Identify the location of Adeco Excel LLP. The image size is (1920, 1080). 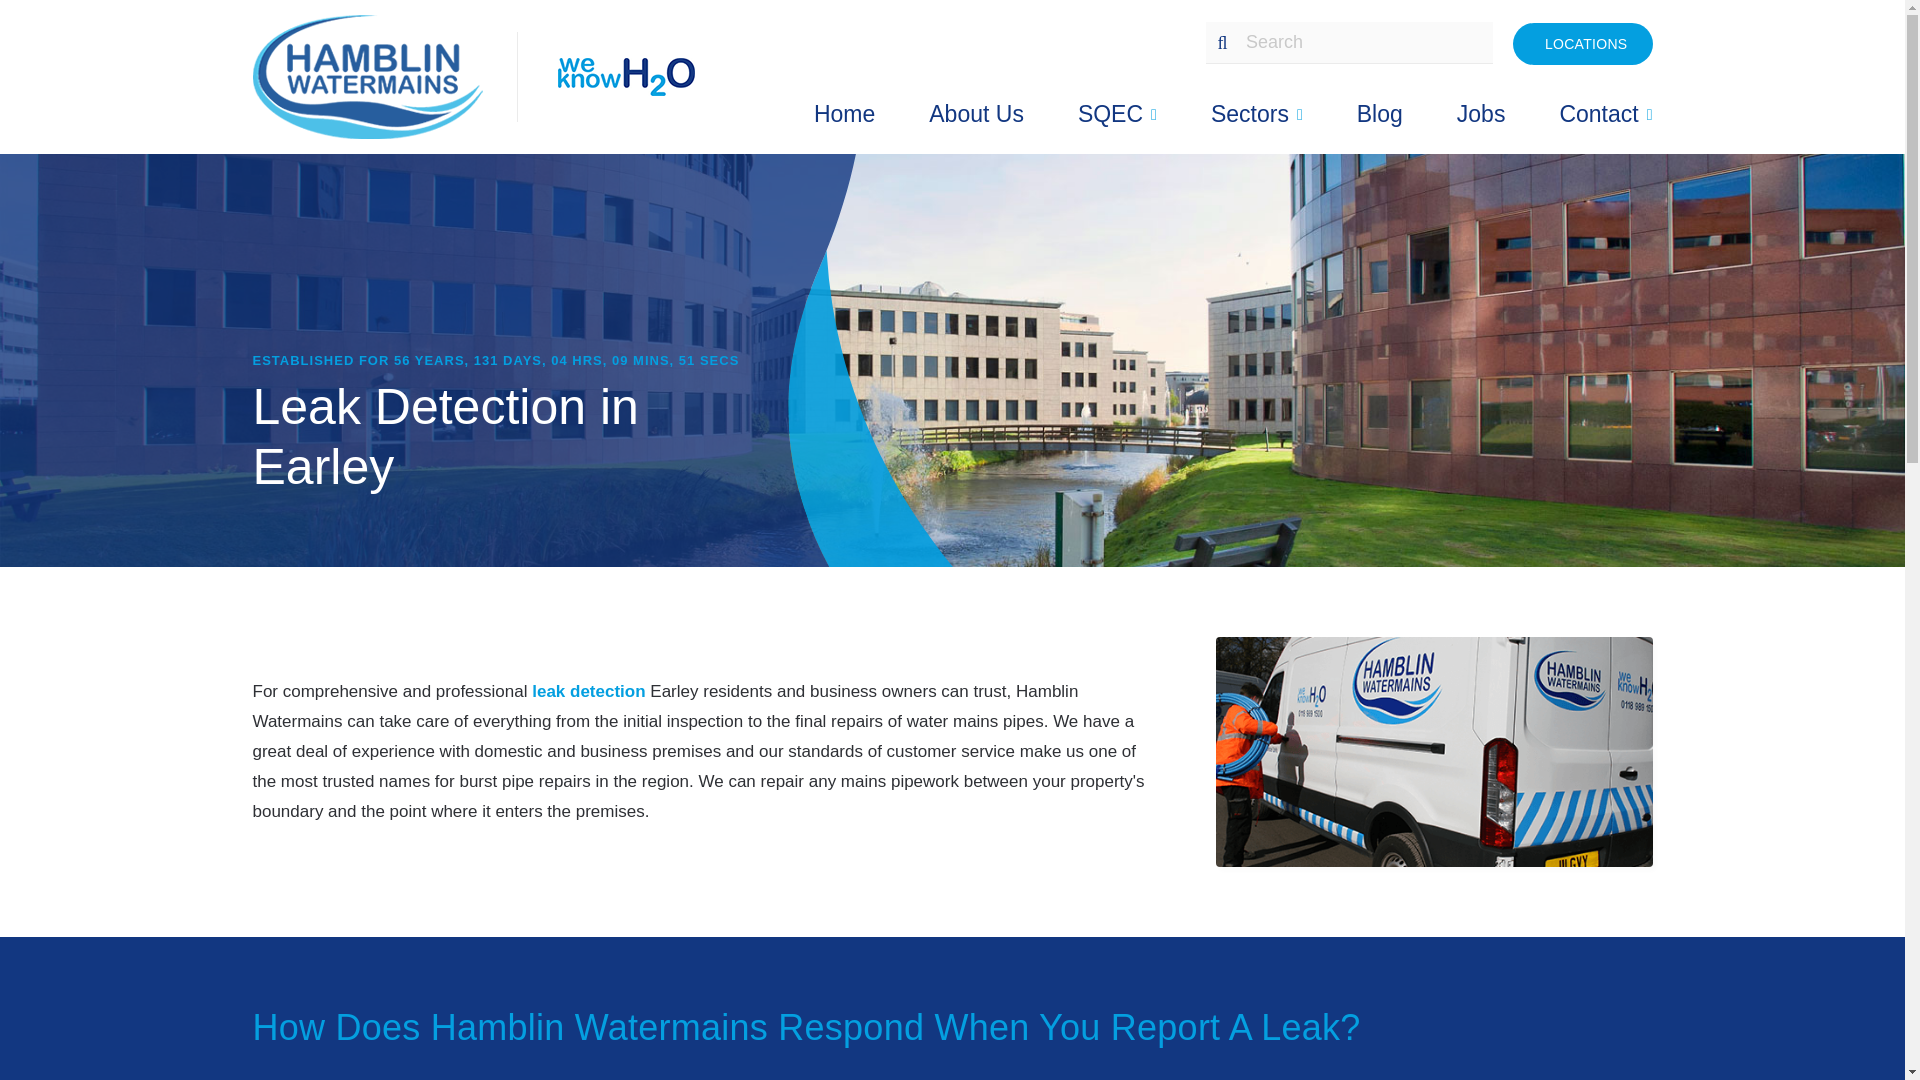
(384, 77).